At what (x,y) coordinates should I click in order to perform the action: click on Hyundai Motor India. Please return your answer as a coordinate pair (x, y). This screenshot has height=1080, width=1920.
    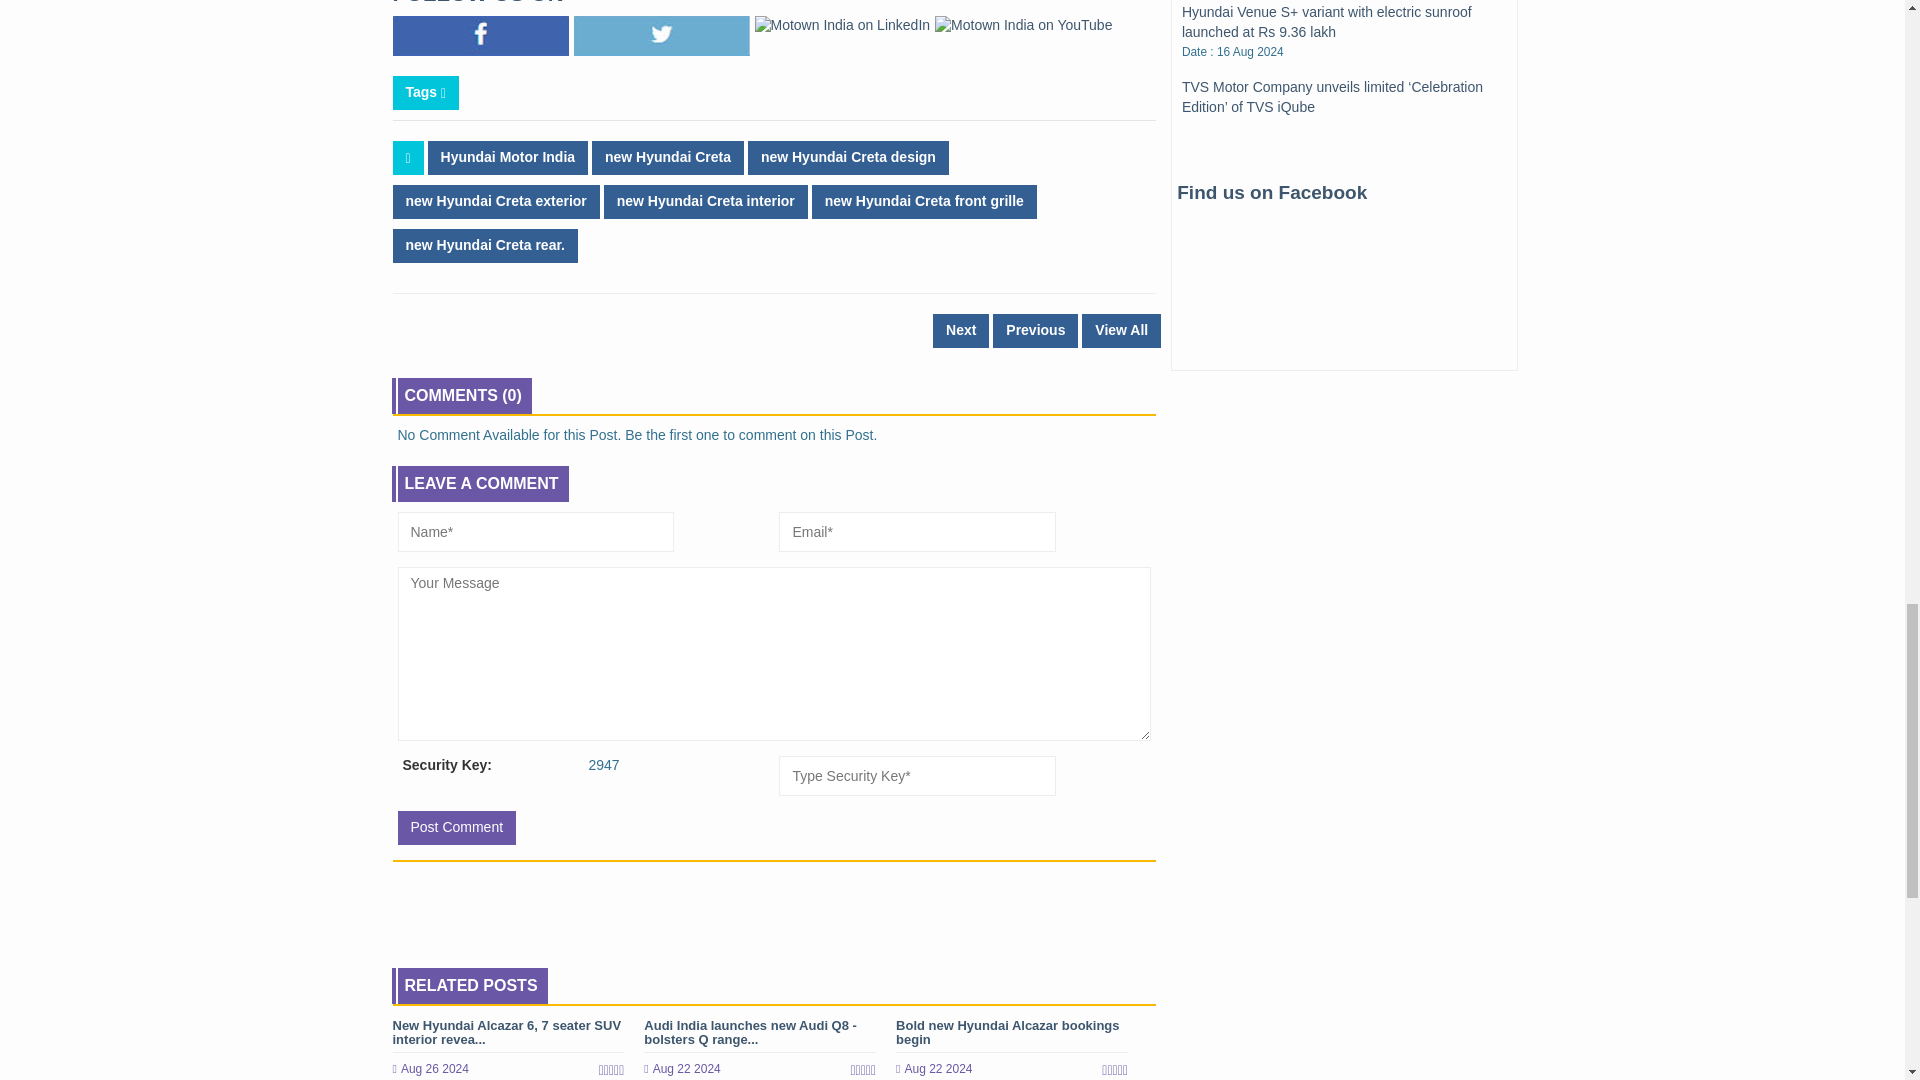
    Looking at the image, I should click on (508, 158).